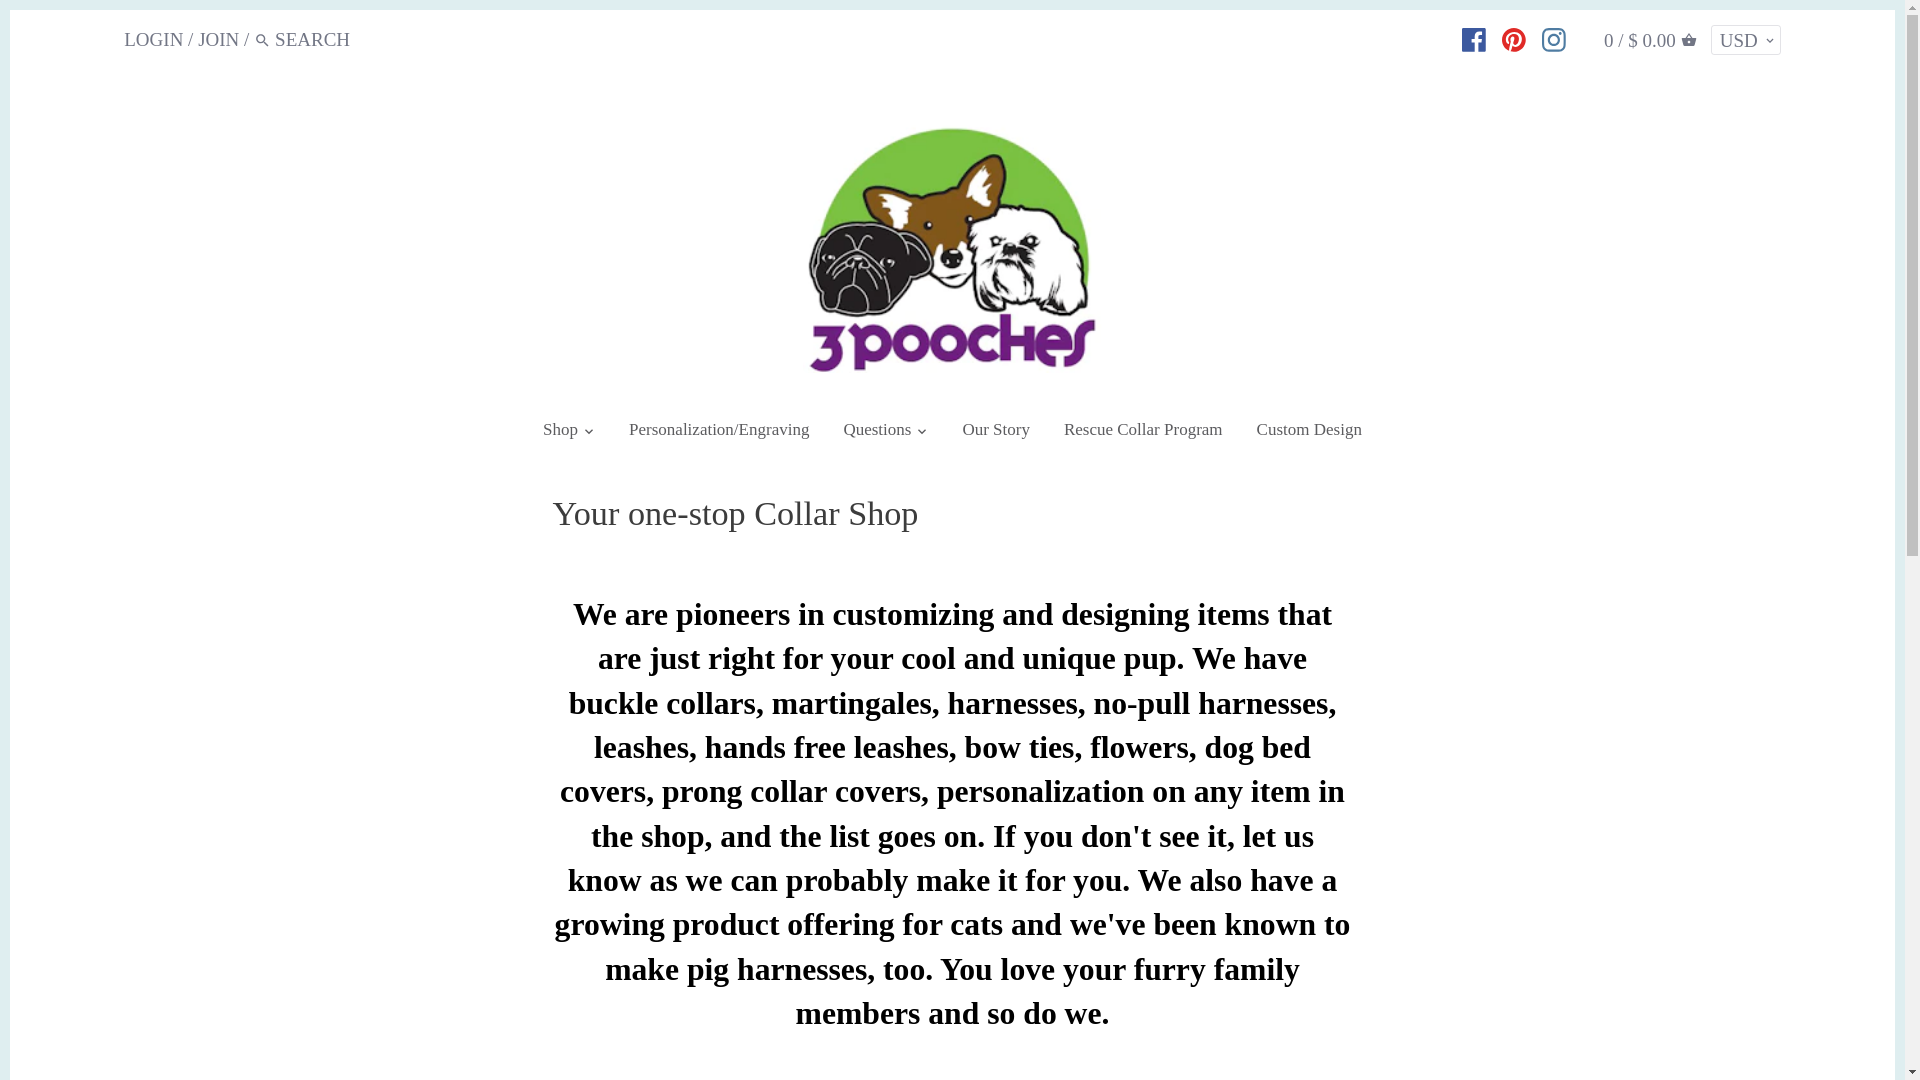  I want to click on Custom Design, so click(1310, 434).